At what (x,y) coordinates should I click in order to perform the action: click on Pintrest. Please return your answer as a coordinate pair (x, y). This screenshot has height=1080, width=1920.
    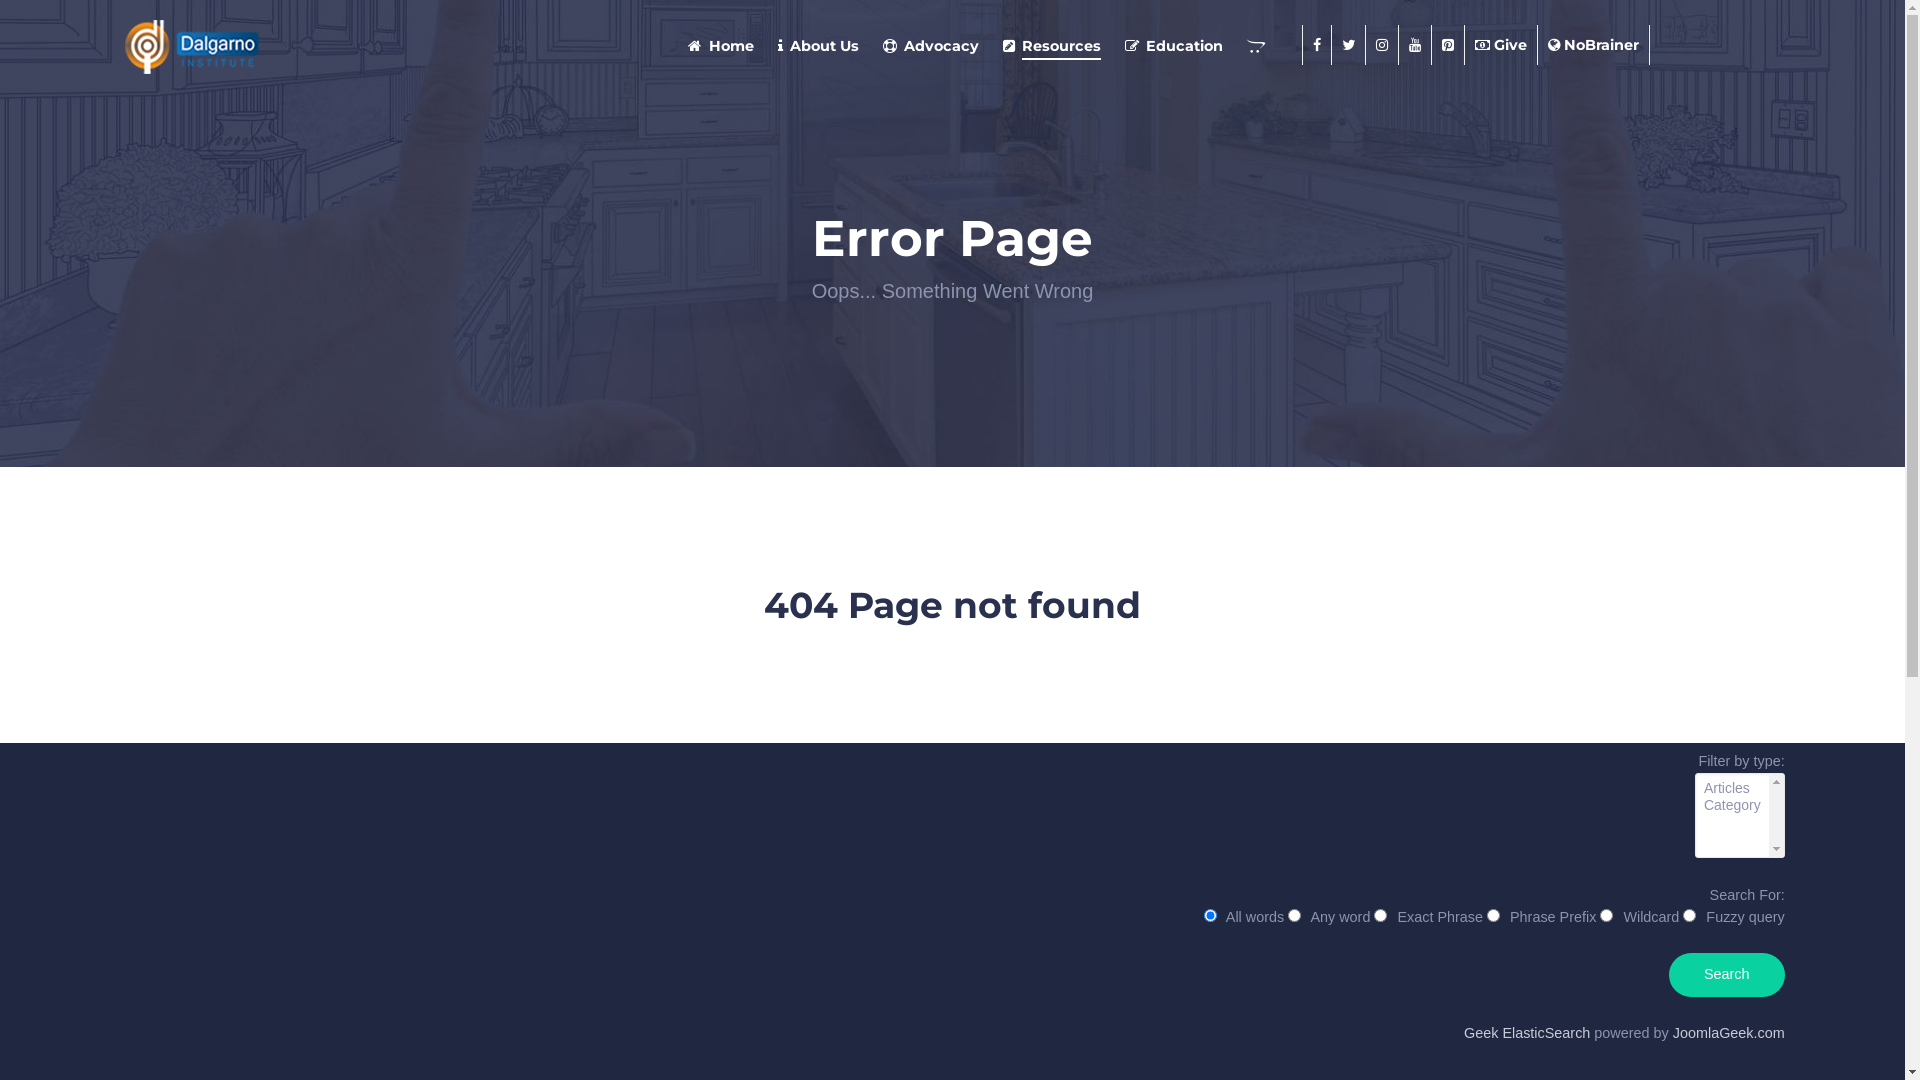
    Looking at the image, I should click on (1448, 45).